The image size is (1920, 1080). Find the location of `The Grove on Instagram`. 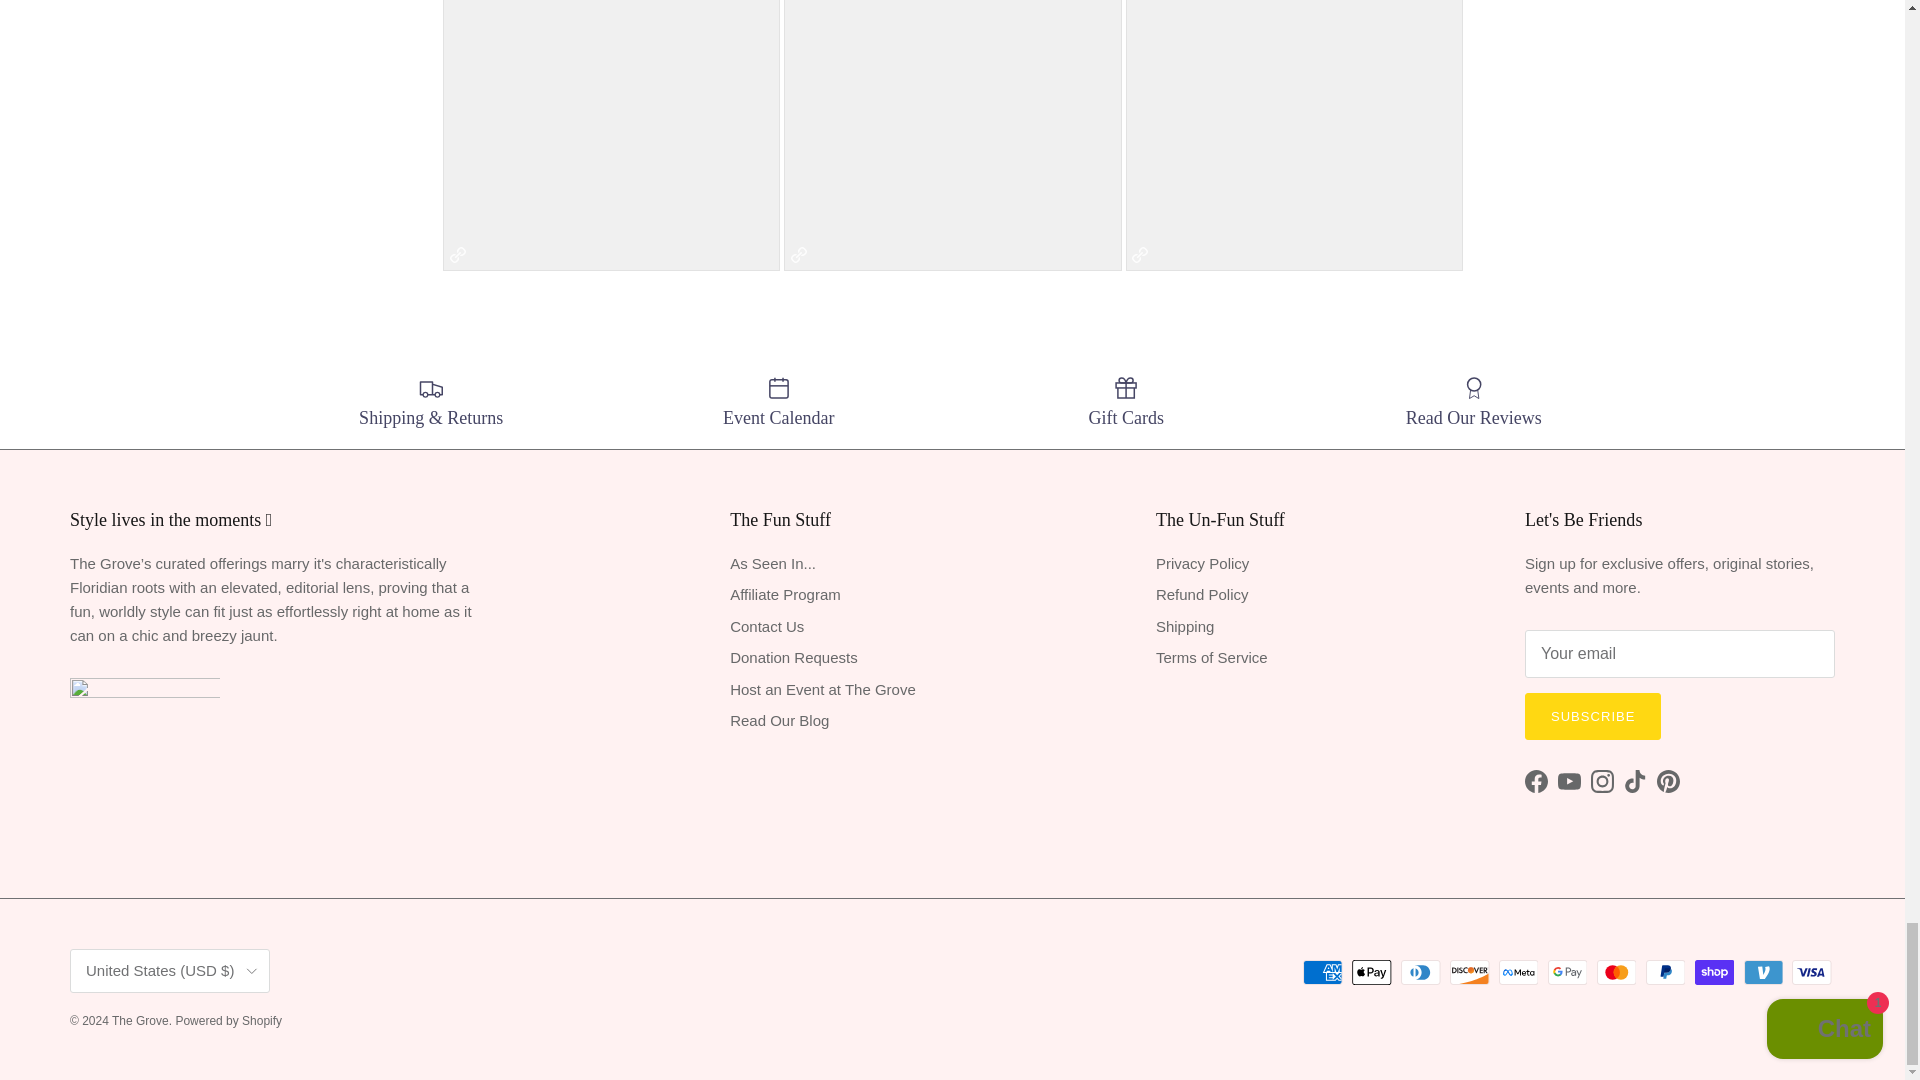

The Grove on Instagram is located at coordinates (1602, 781).